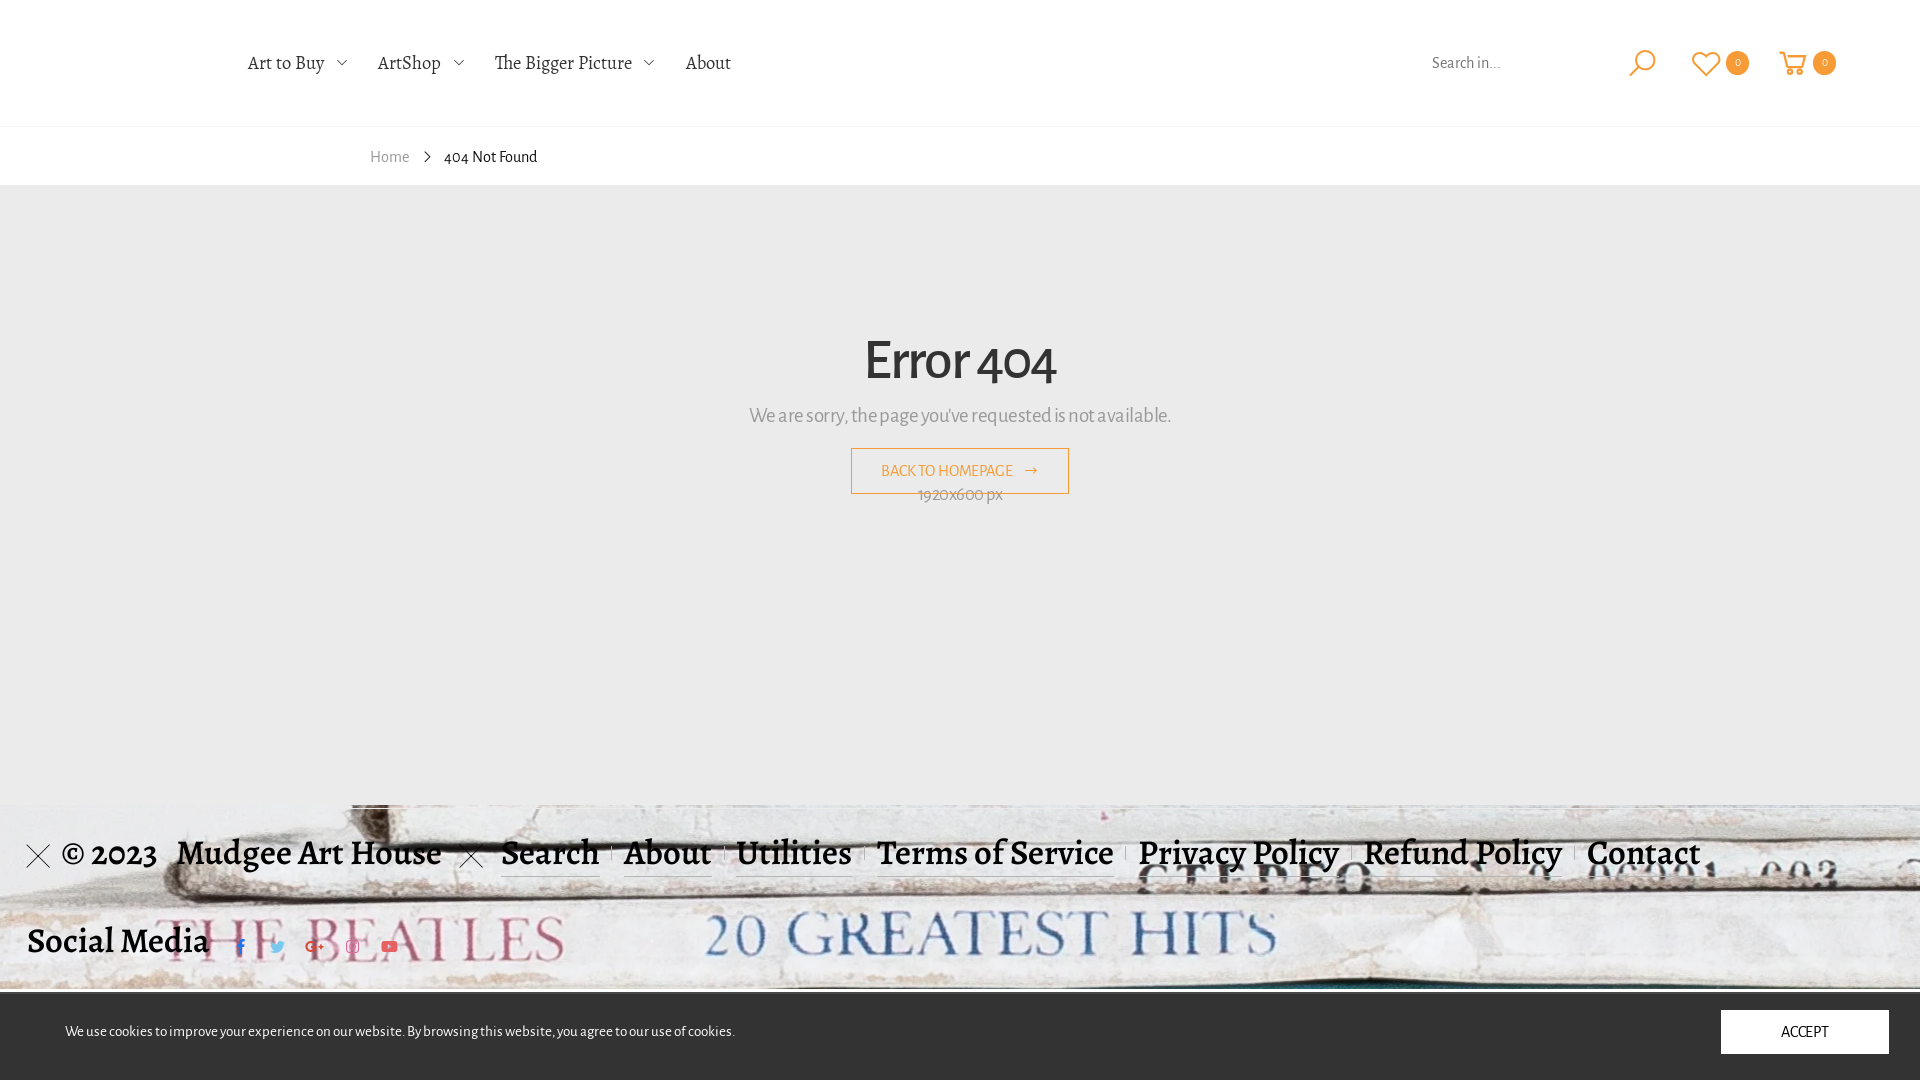  I want to click on Utilities, so click(794, 852).